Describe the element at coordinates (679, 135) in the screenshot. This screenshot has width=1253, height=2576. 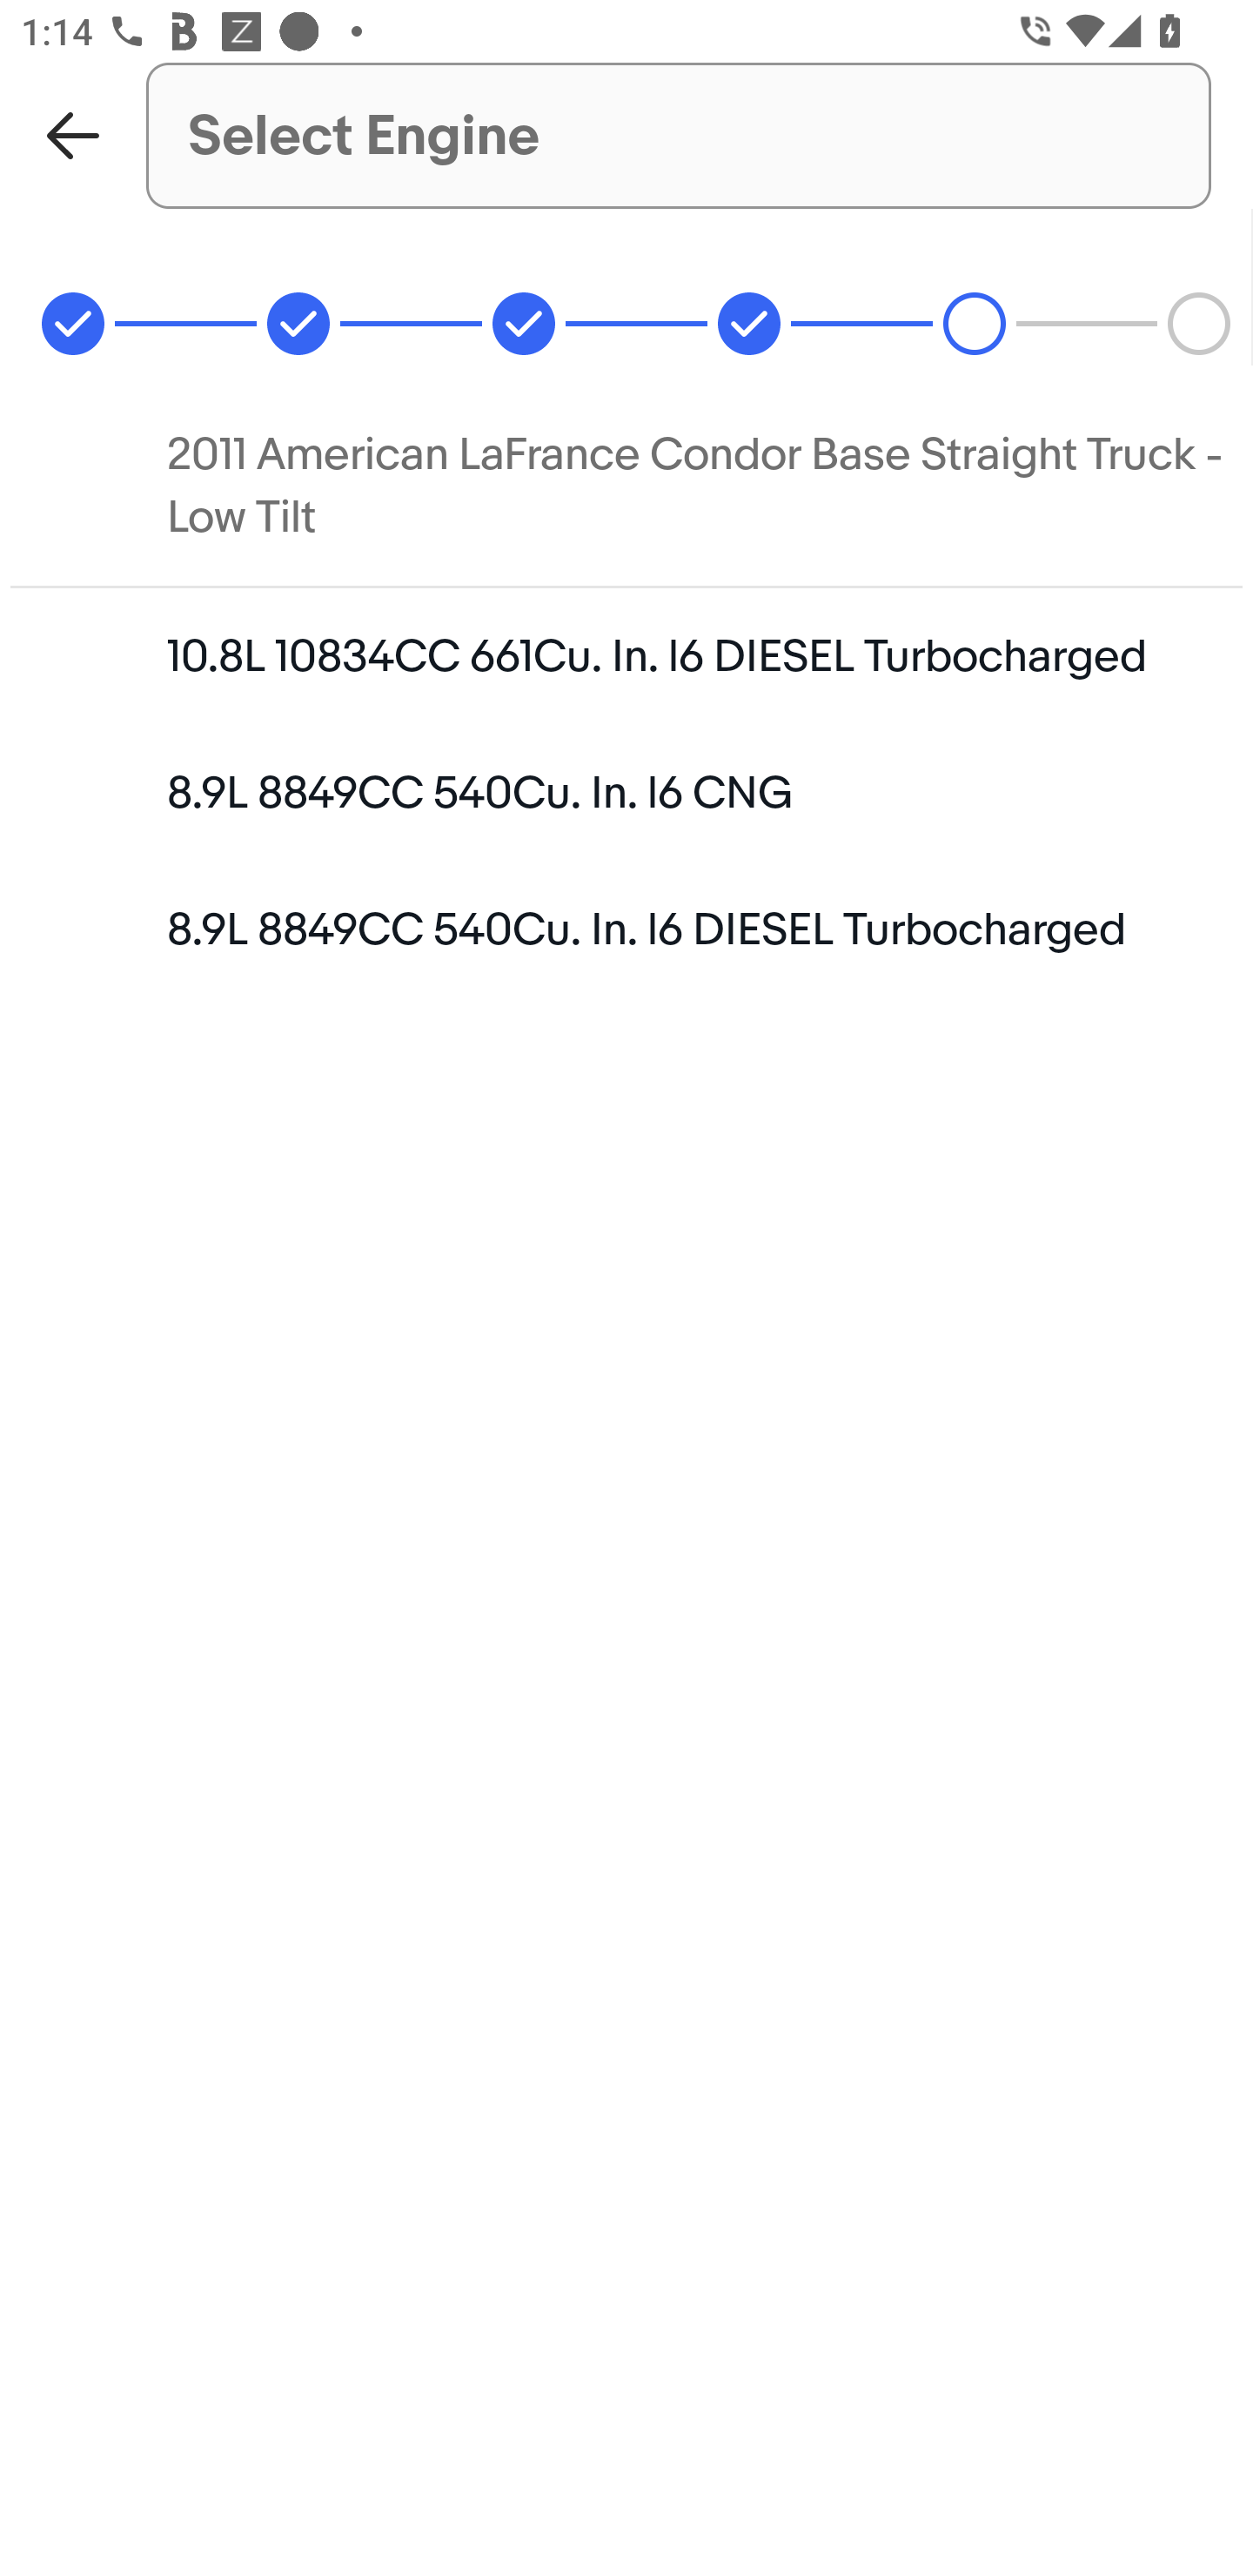
I see `Select Engine` at that location.